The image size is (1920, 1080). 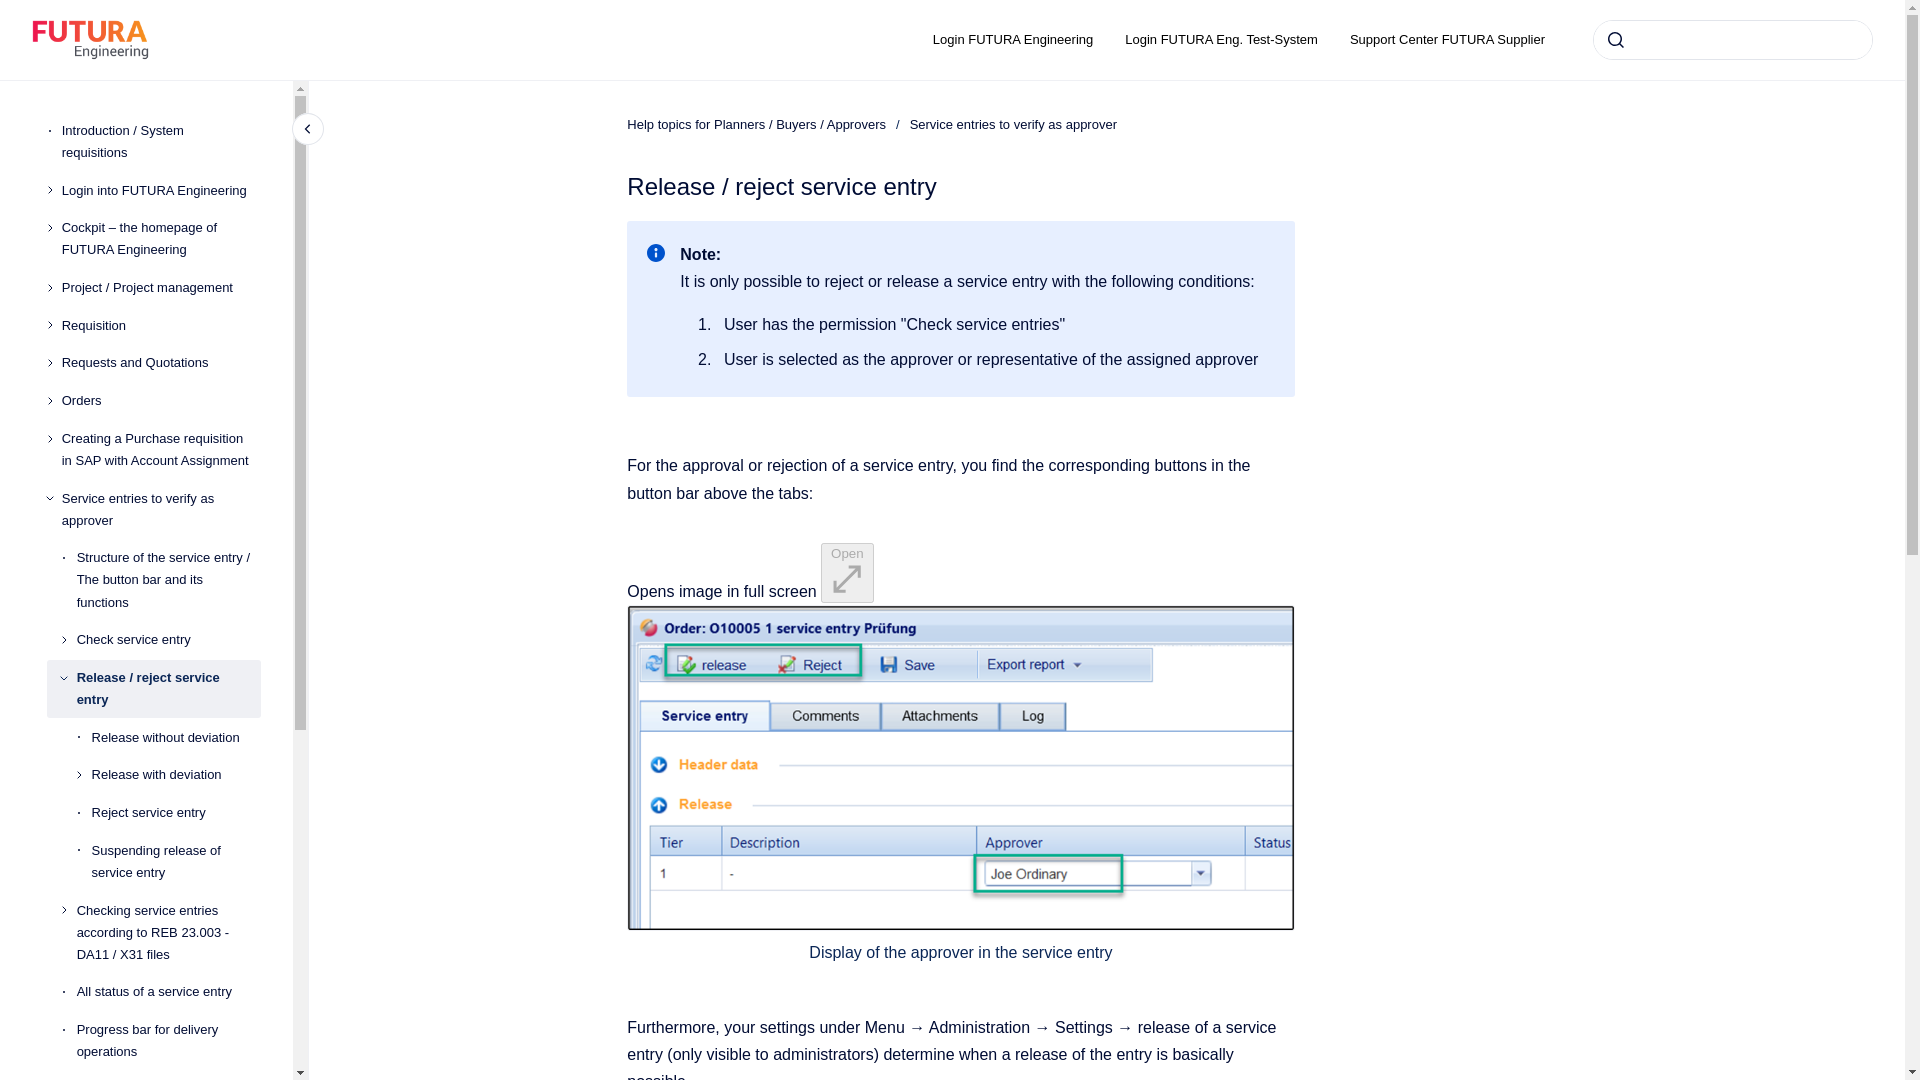 What do you see at coordinates (161, 190) in the screenshot?
I see `Login into FUTURA Engineering` at bounding box center [161, 190].